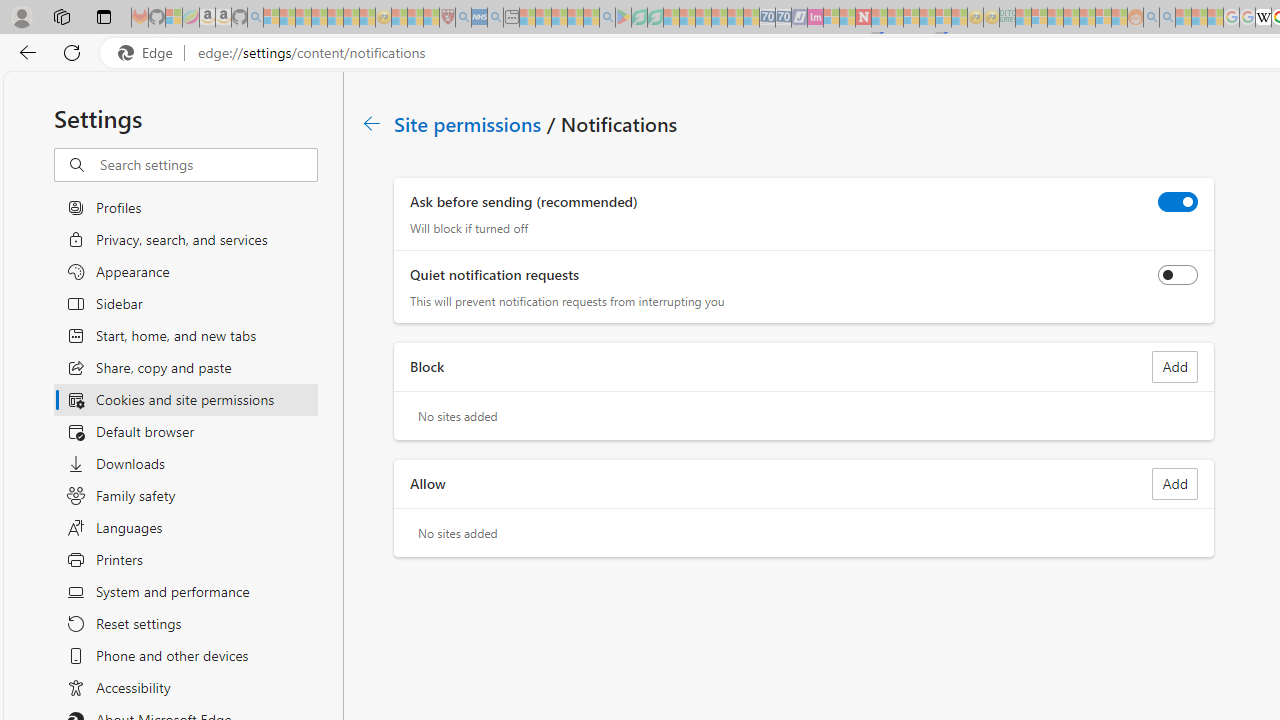 The height and width of the screenshot is (720, 1280). What do you see at coordinates (608, 18) in the screenshot?
I see `google - Search - Sleeping` at bounding box center [608, 18].